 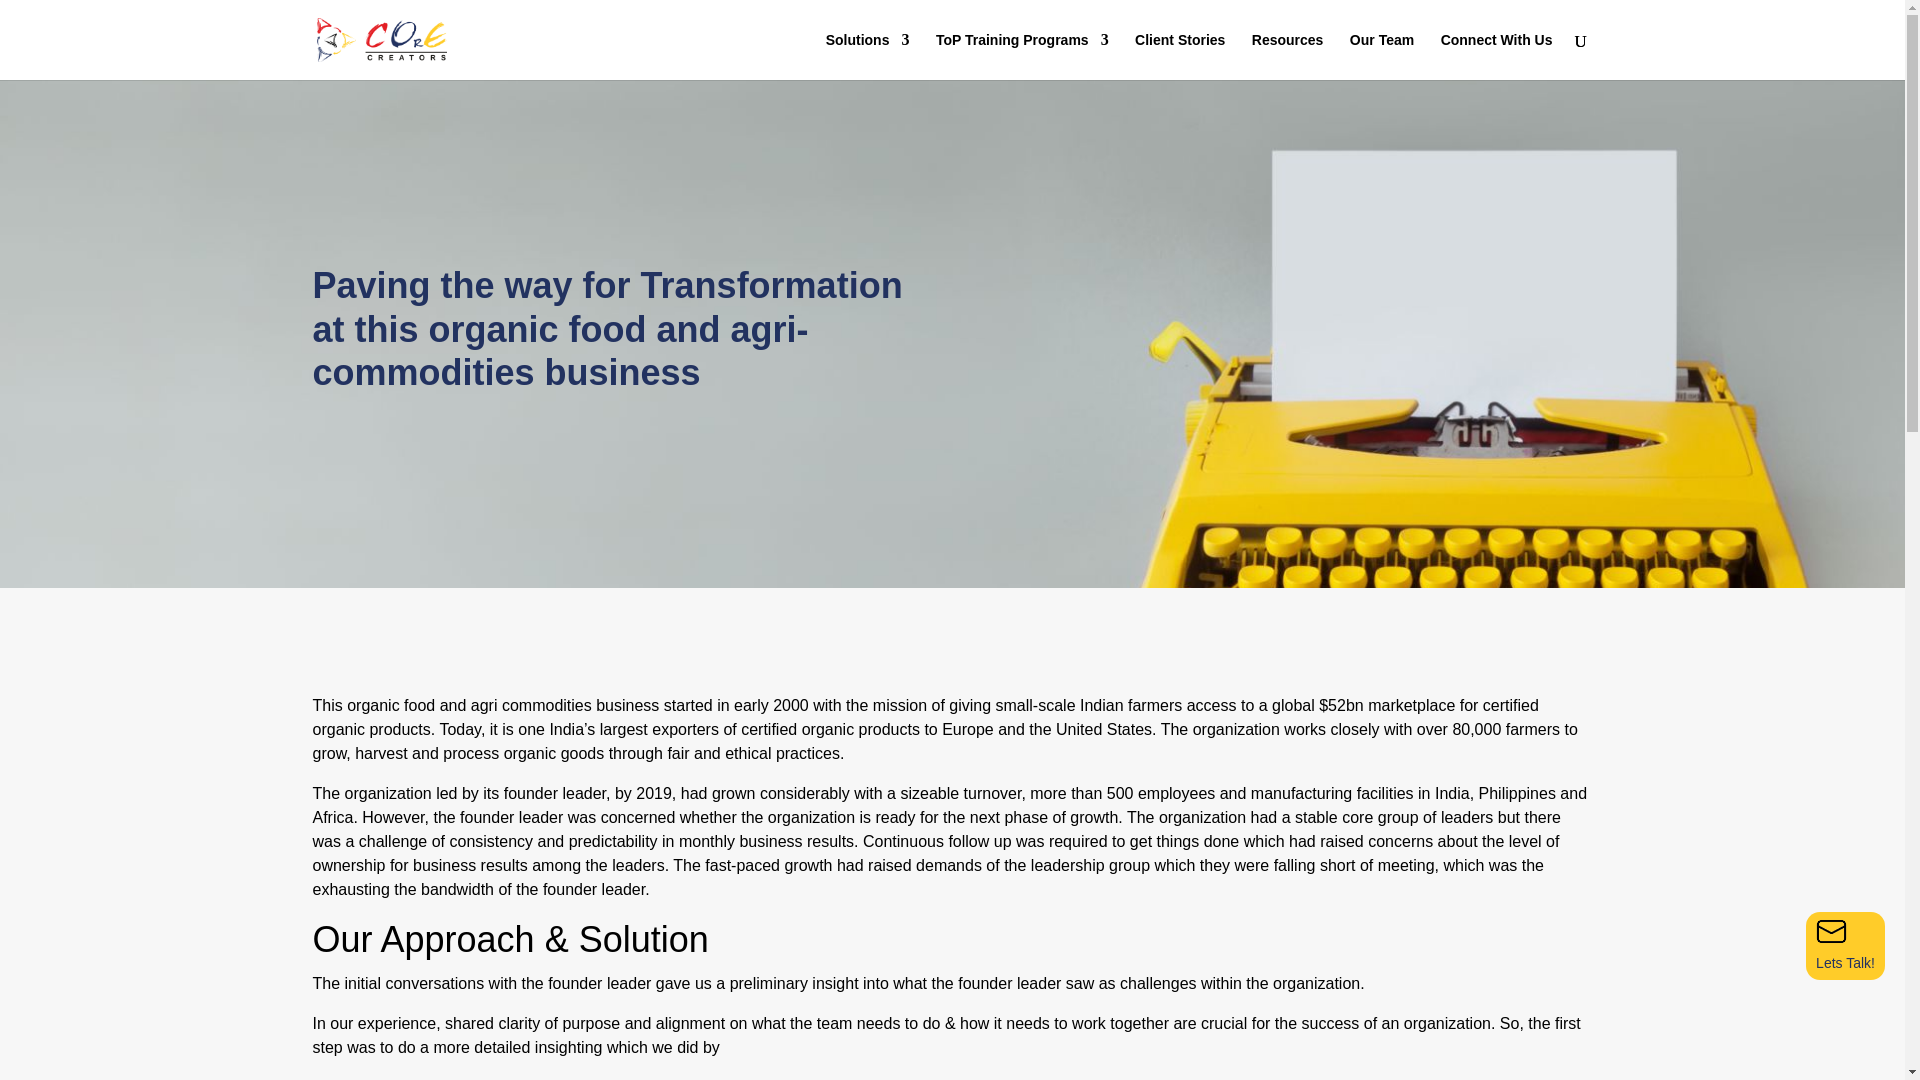 What do you see at coordinates (868, 56) in the screenshot?
I see `Solutions` at bounding box center [868, 56].